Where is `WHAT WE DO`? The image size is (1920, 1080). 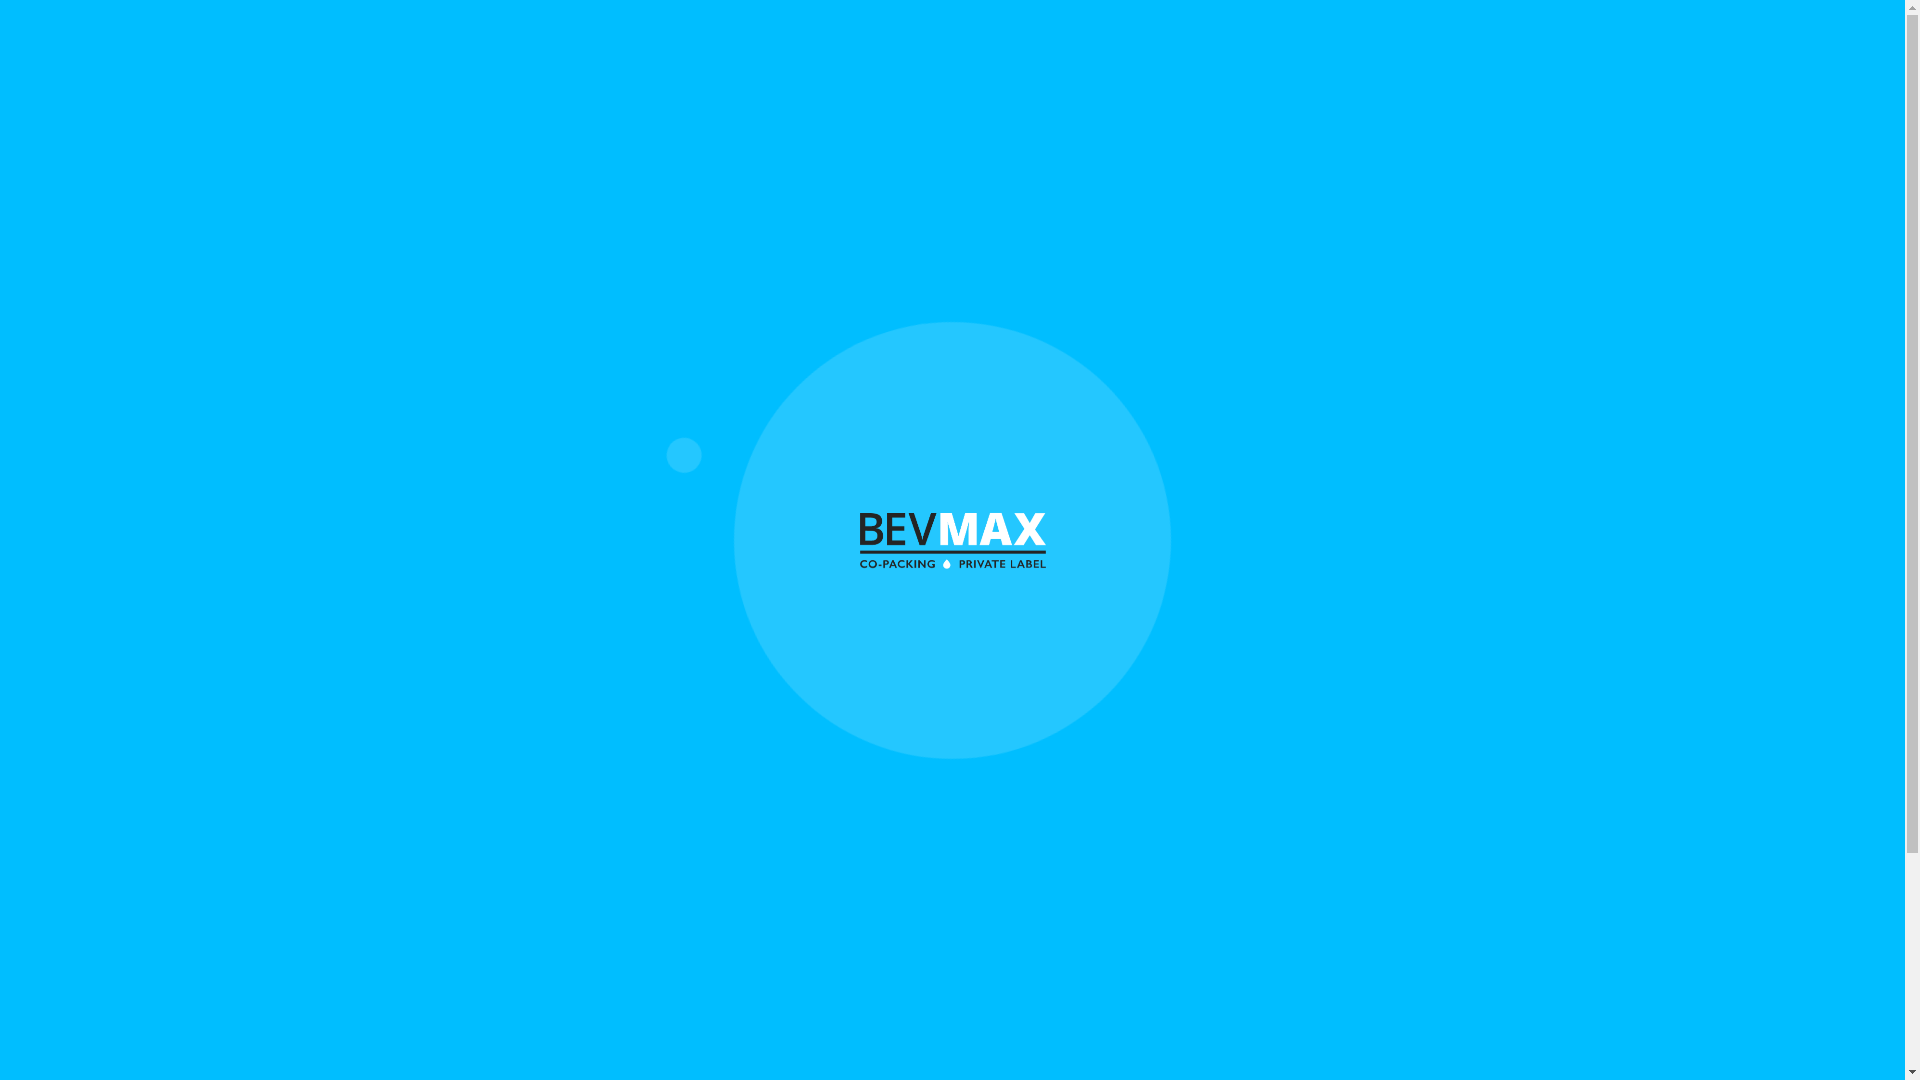
WHAT WE DO is located at coordinates (1173, 41).